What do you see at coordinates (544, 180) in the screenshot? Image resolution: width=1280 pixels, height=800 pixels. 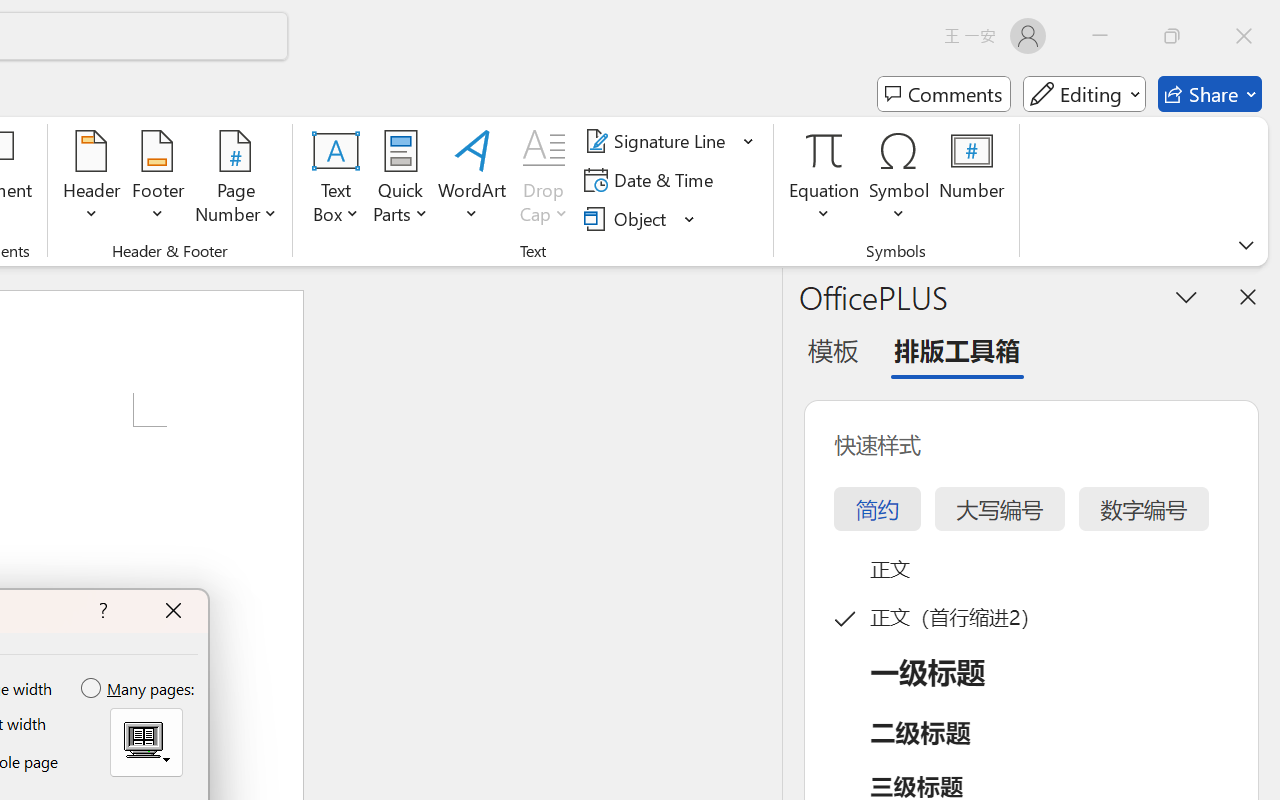 I see `Drop Cap` at bounding box center [544, 180].